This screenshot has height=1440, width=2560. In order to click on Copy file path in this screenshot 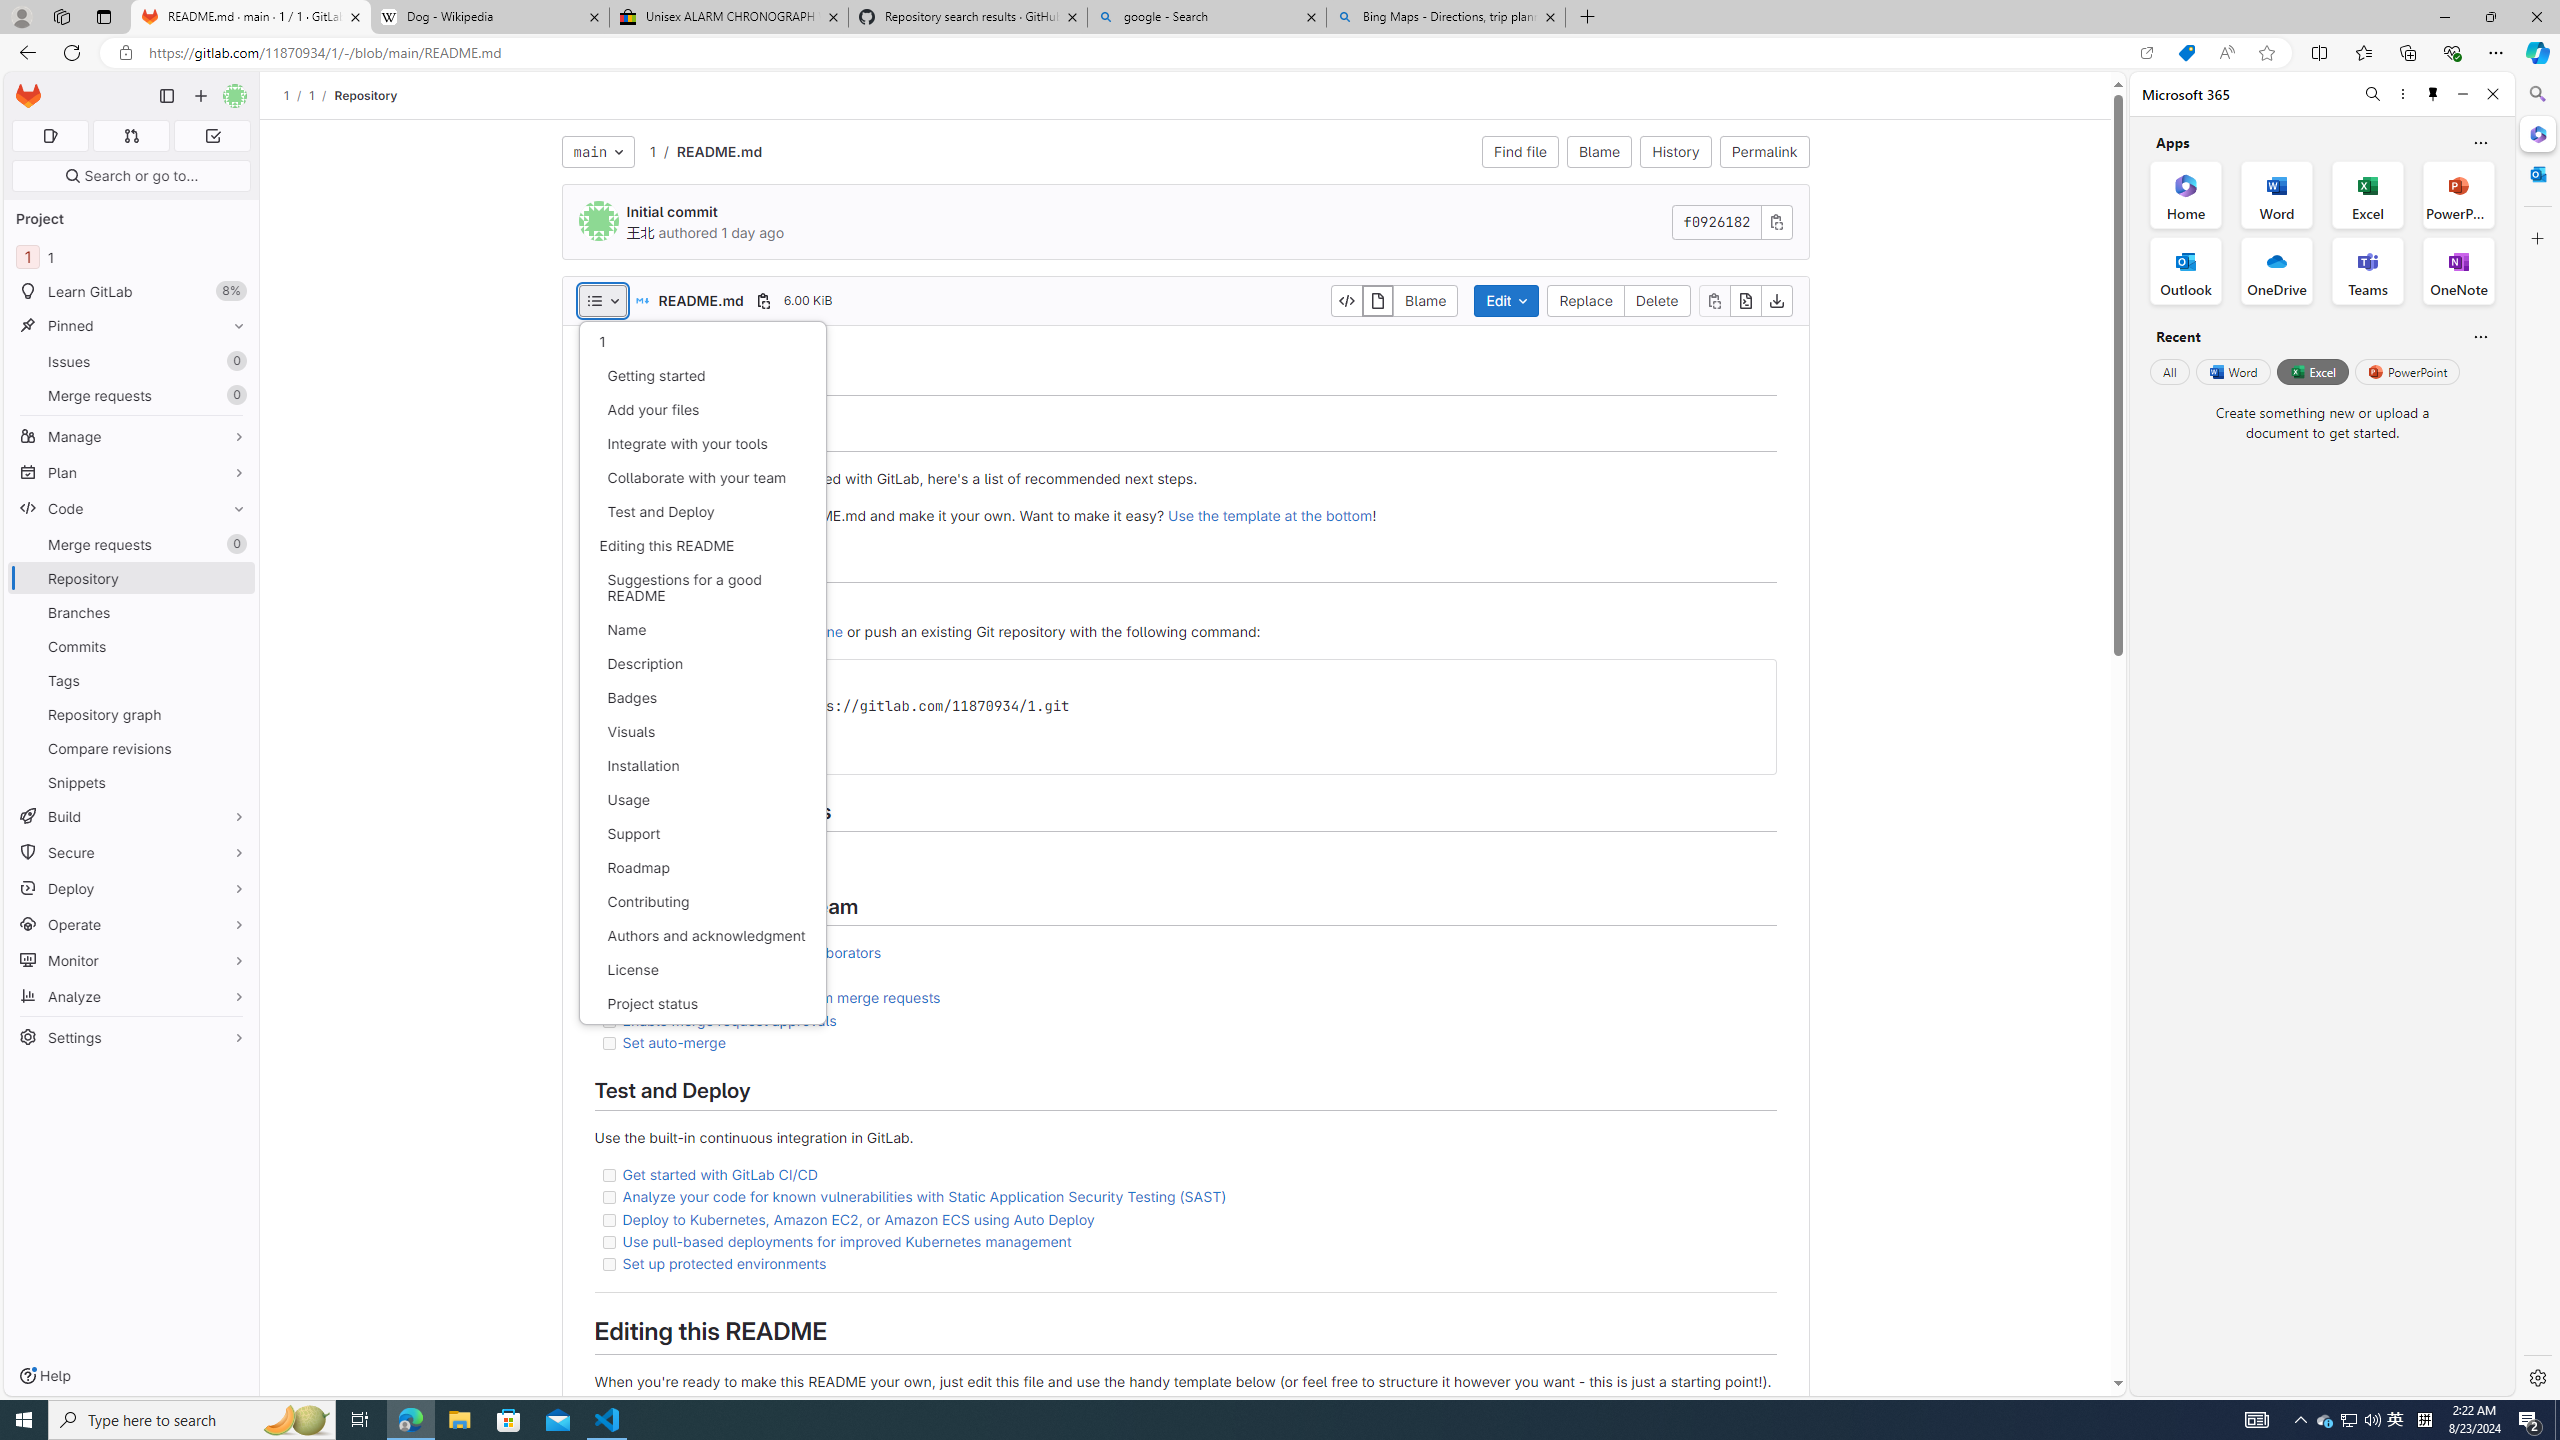, I will do `click(764, 300)`.